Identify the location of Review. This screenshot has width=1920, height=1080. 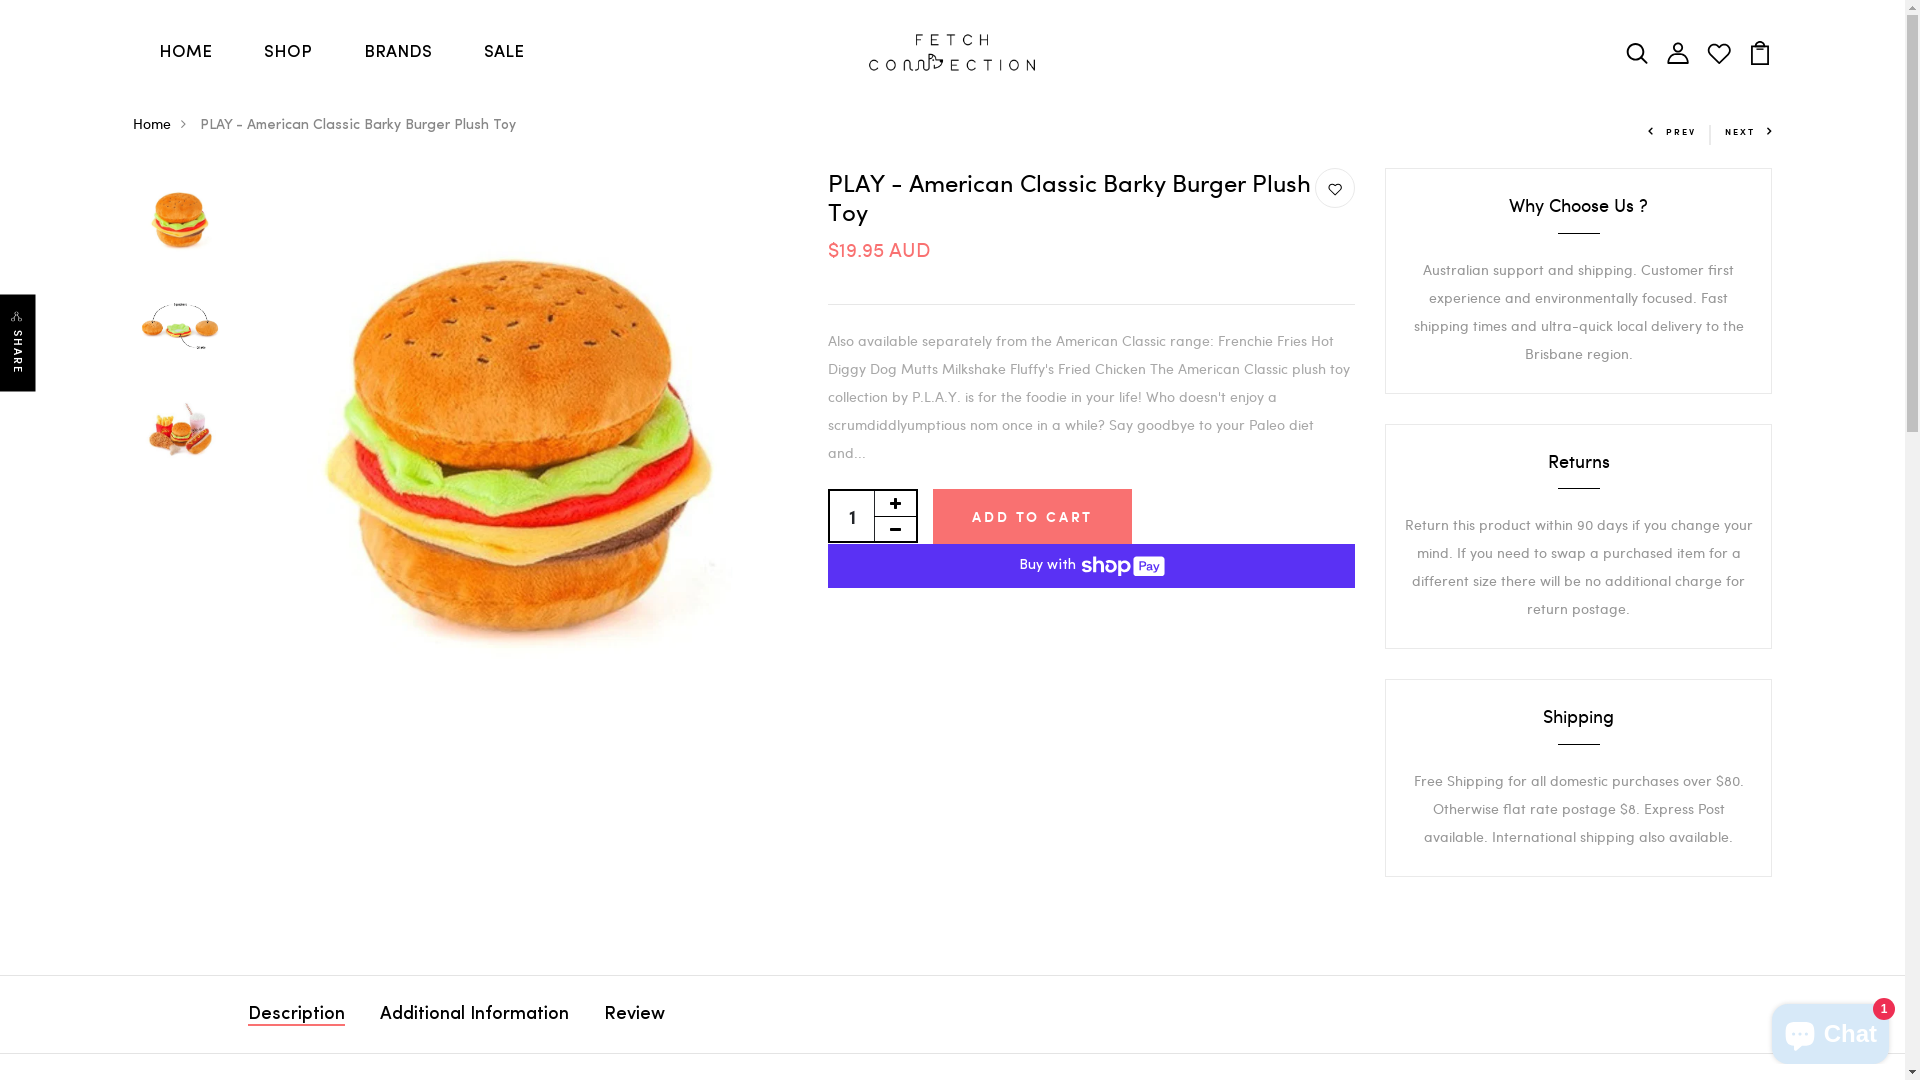
(634, 1014).